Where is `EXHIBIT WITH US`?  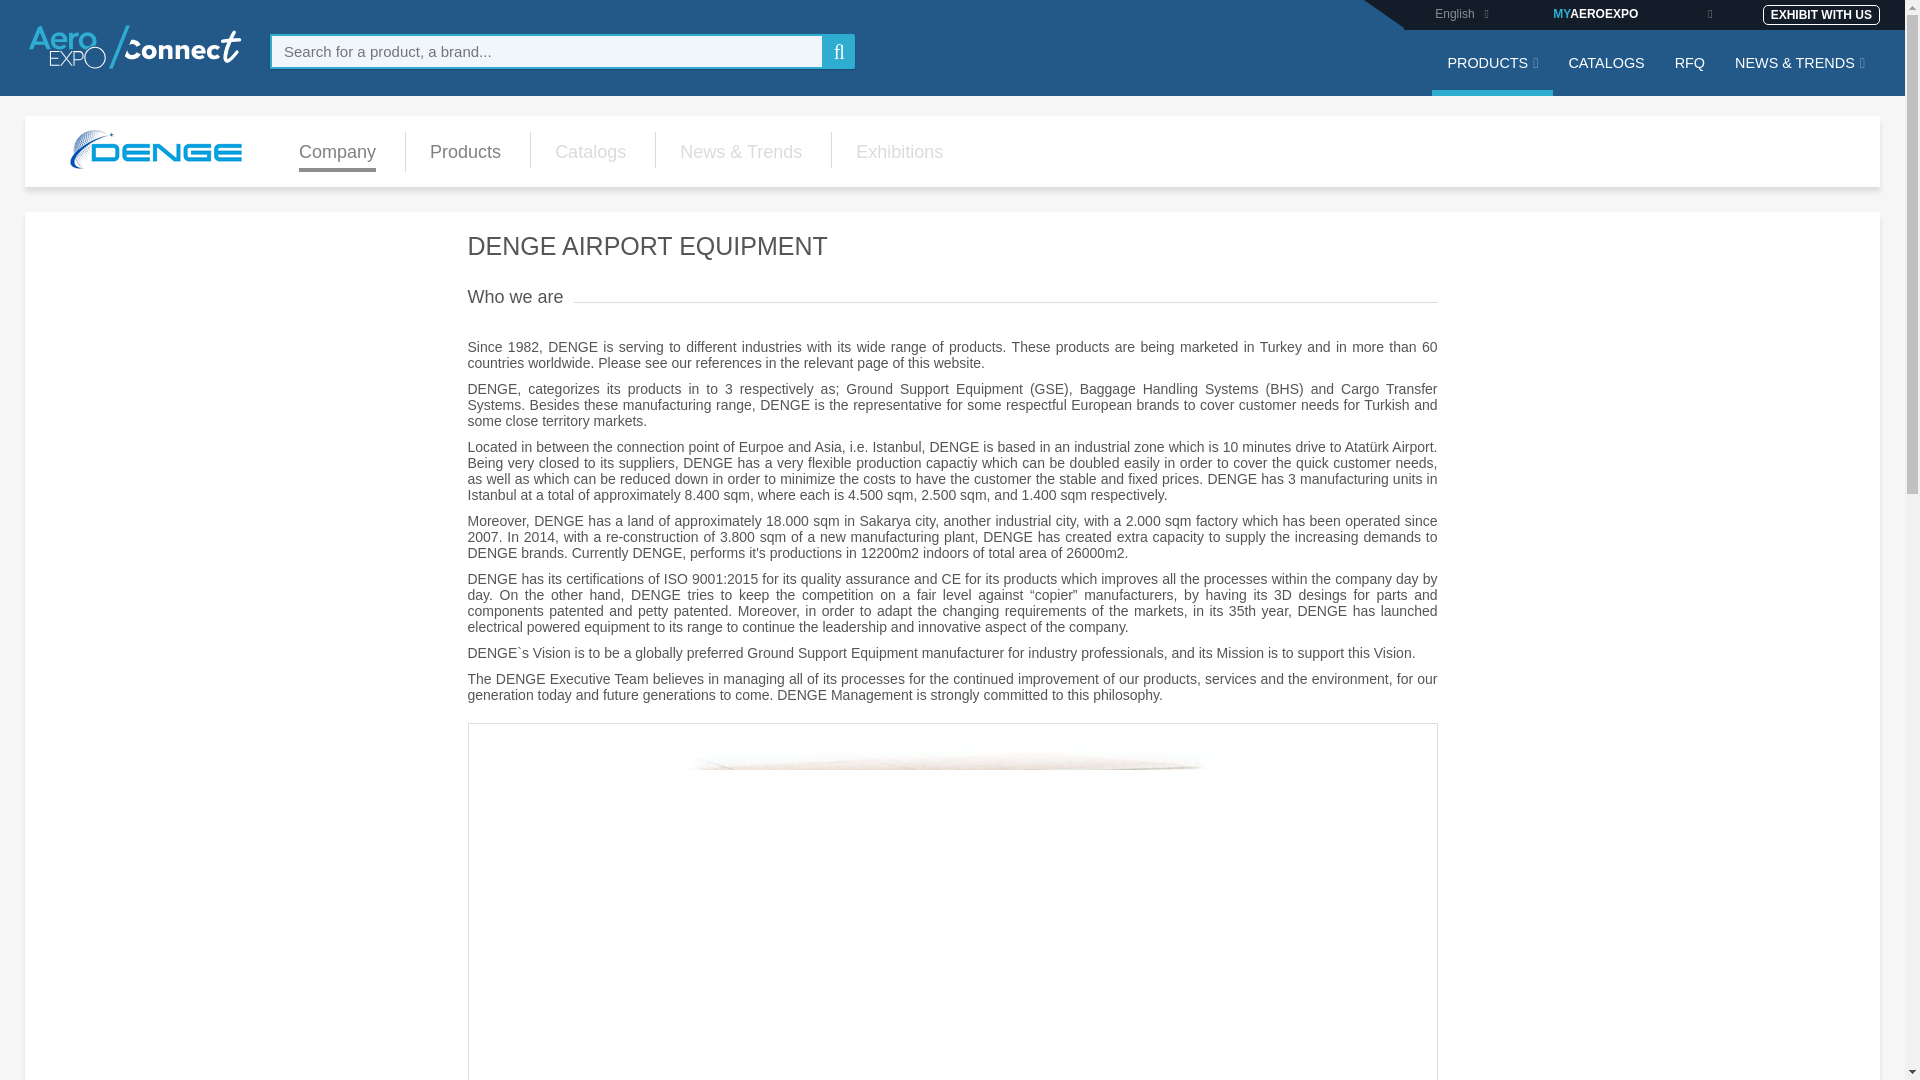 EXHIBIT WITH US is located at coordinates (1820, 14).